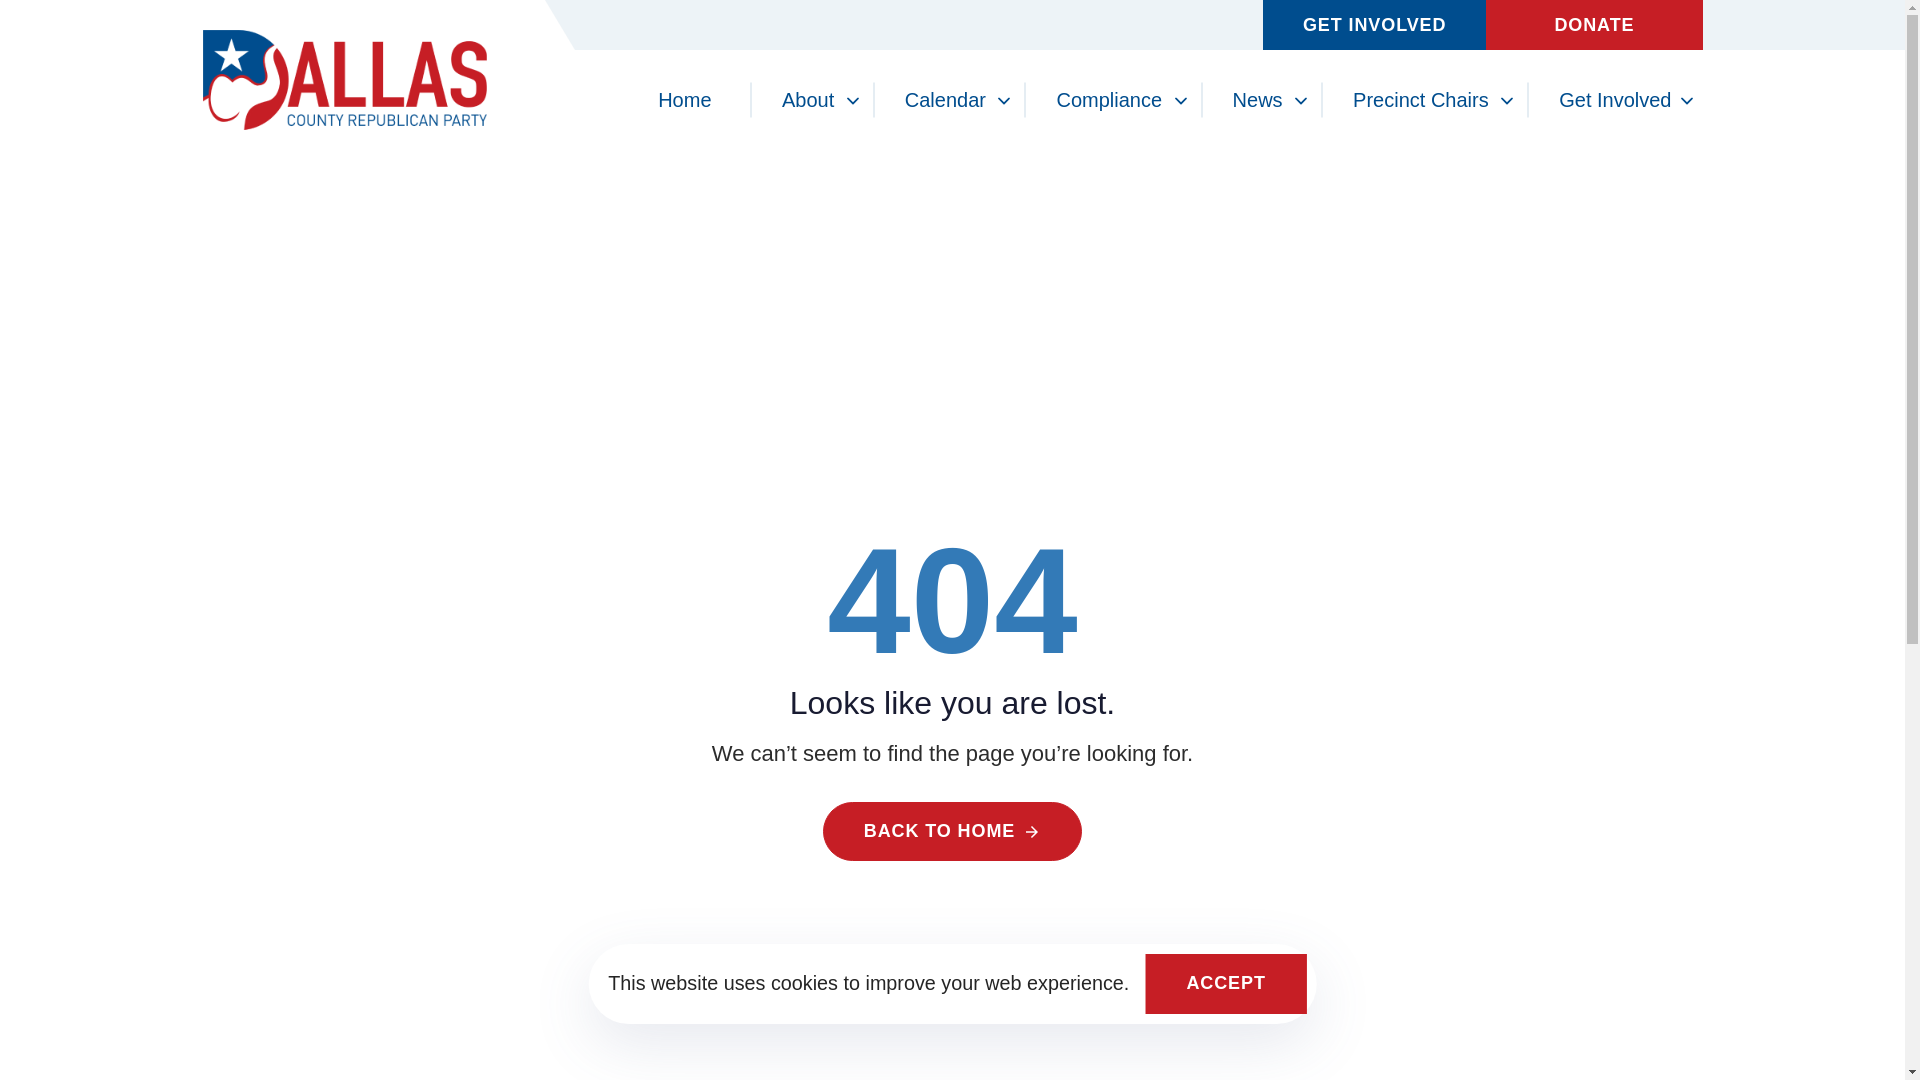 The width and height of the screenshot is (1920, 1080). I want to click on DONATE, so click(1594, 24).